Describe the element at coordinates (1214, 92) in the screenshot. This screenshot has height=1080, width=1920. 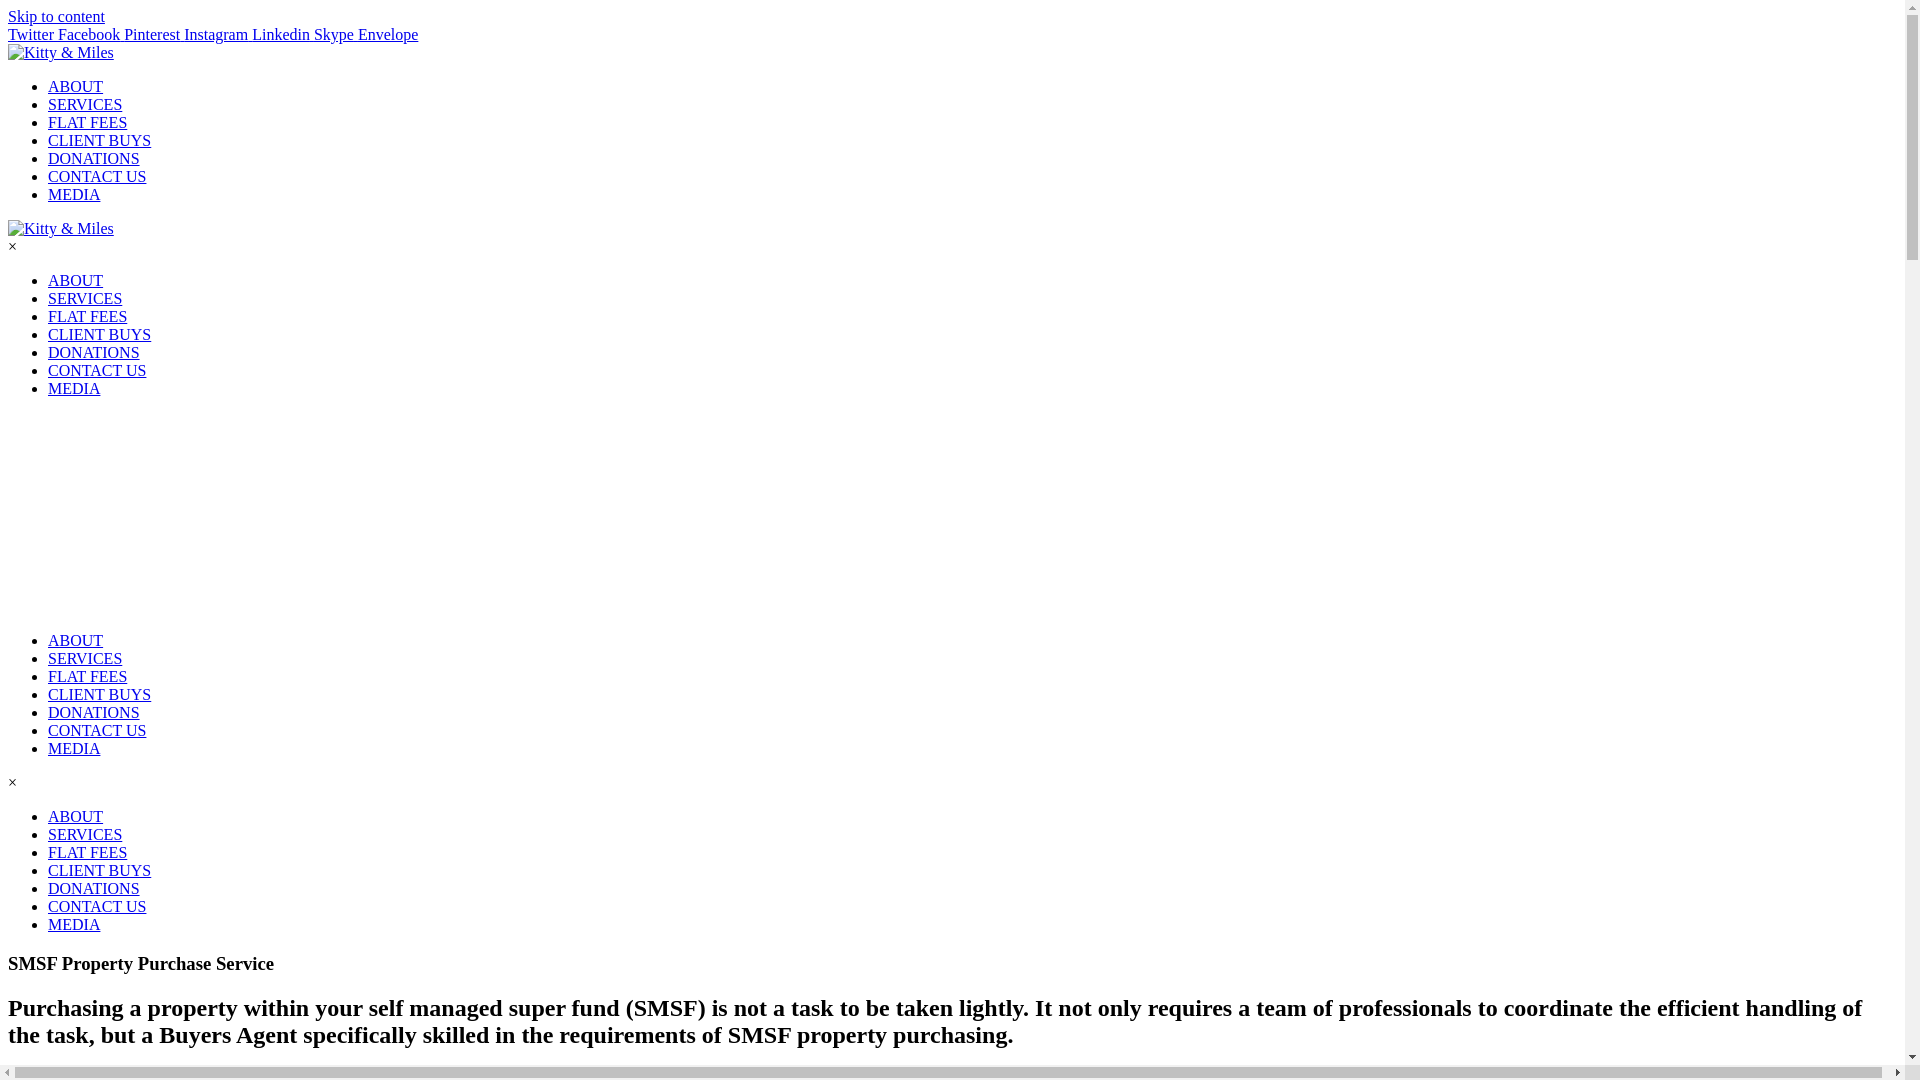
I see `DONATIONS` at that location.